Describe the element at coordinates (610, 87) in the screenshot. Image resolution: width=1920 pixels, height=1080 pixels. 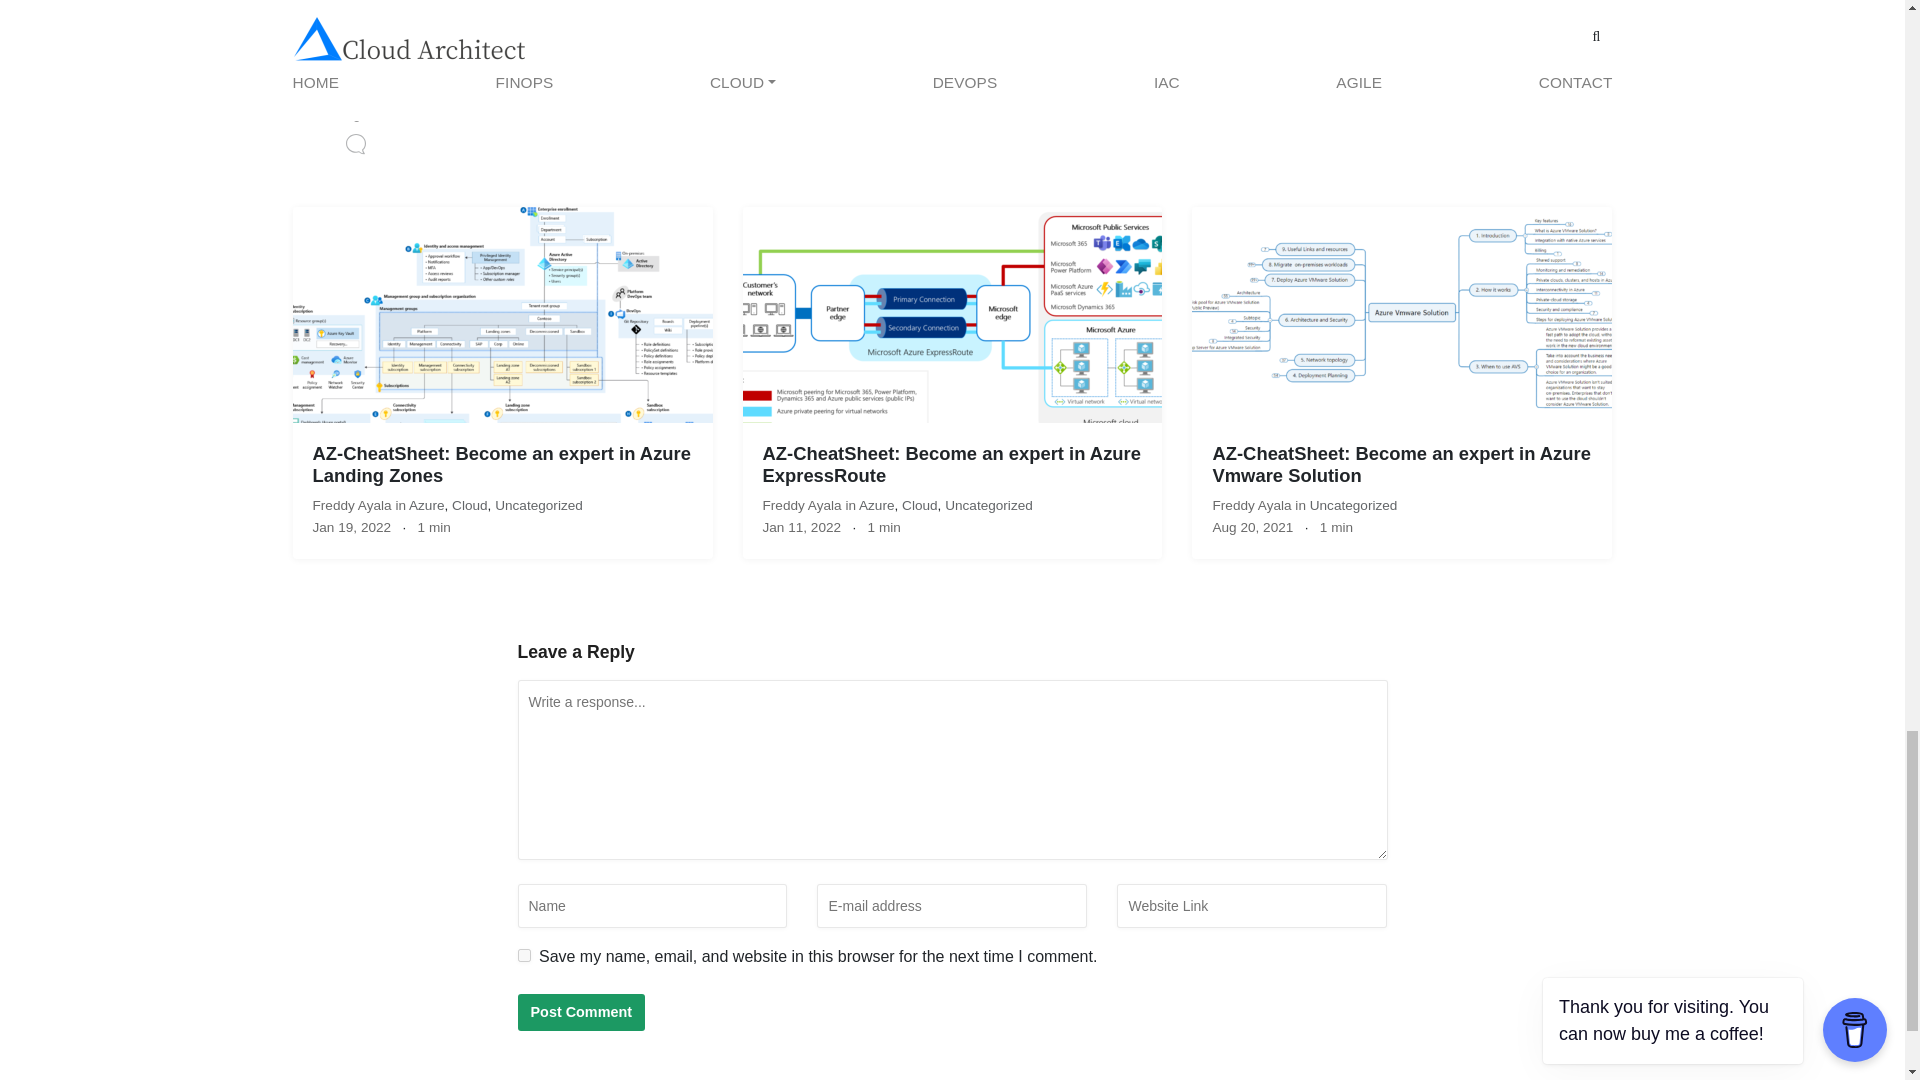
I see `Profile` at that location.